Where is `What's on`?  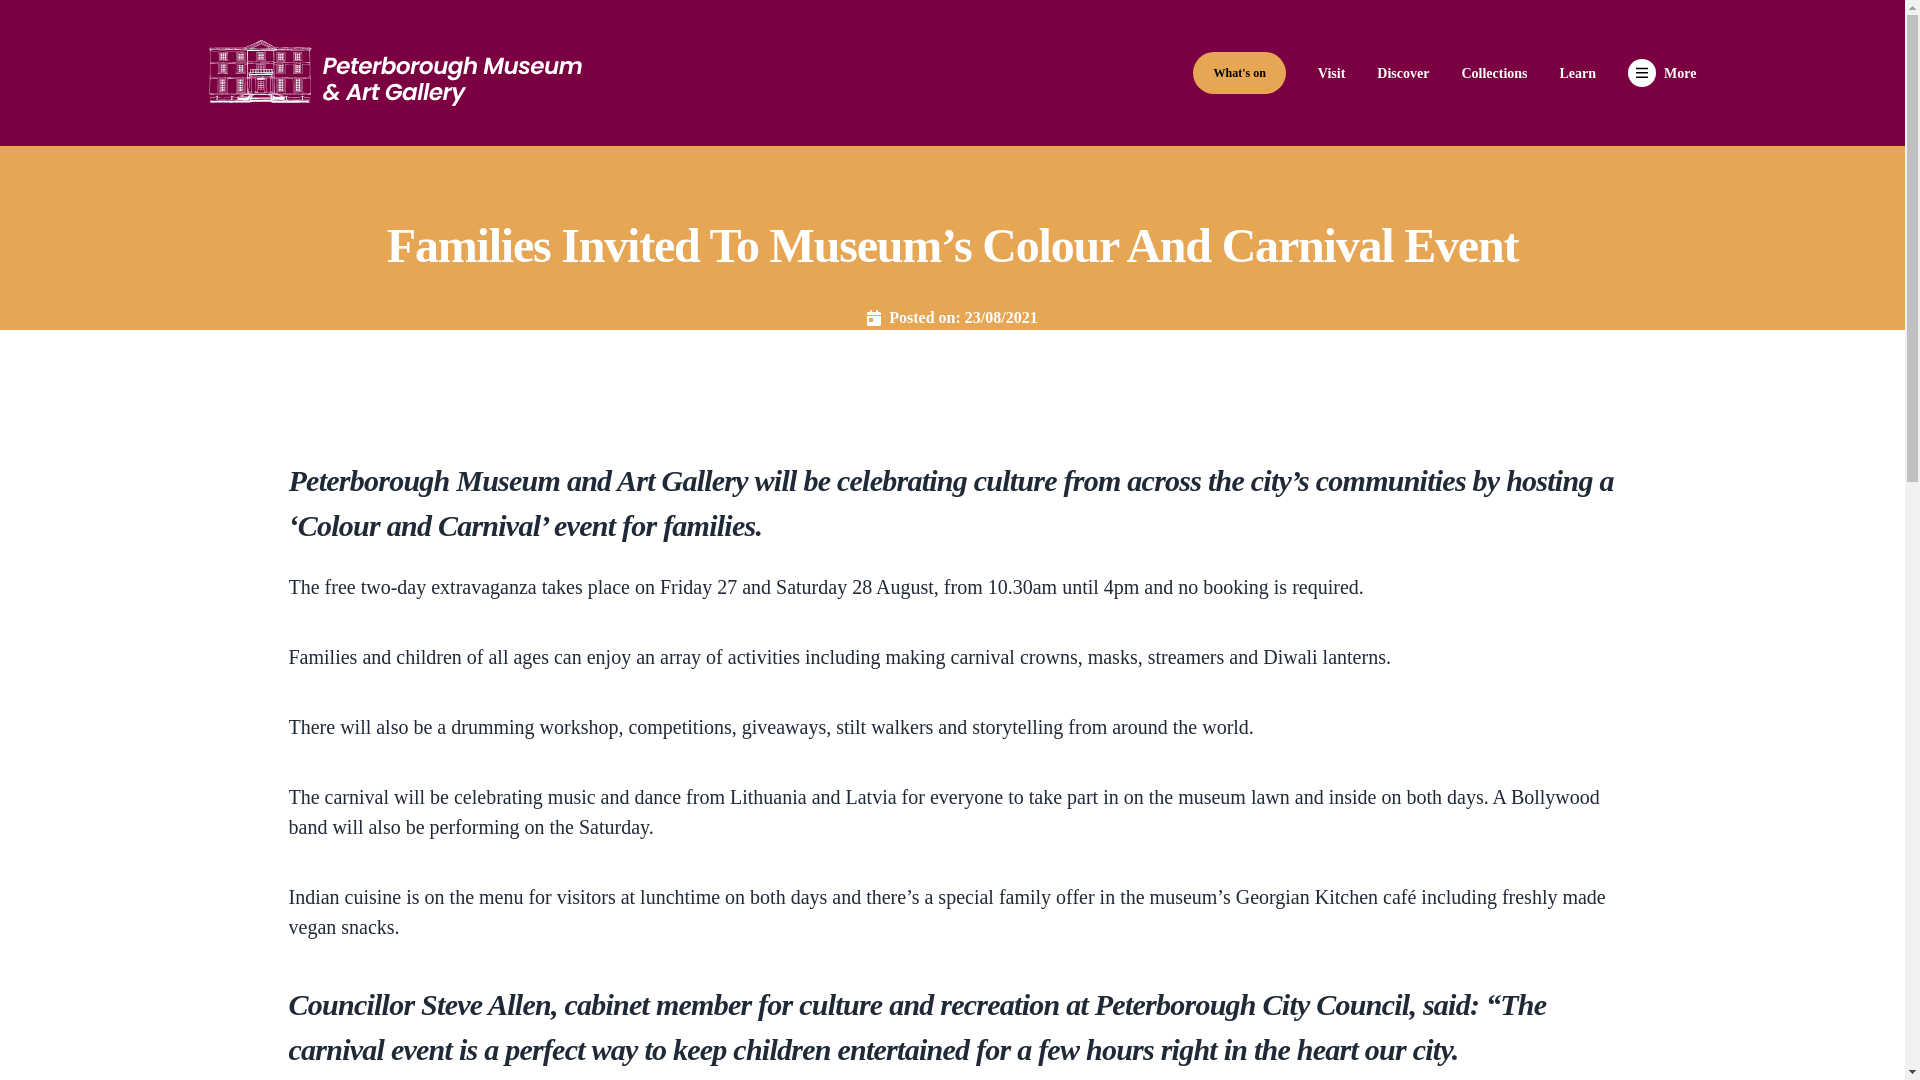
What's on is located at coordinates (1238, 72).